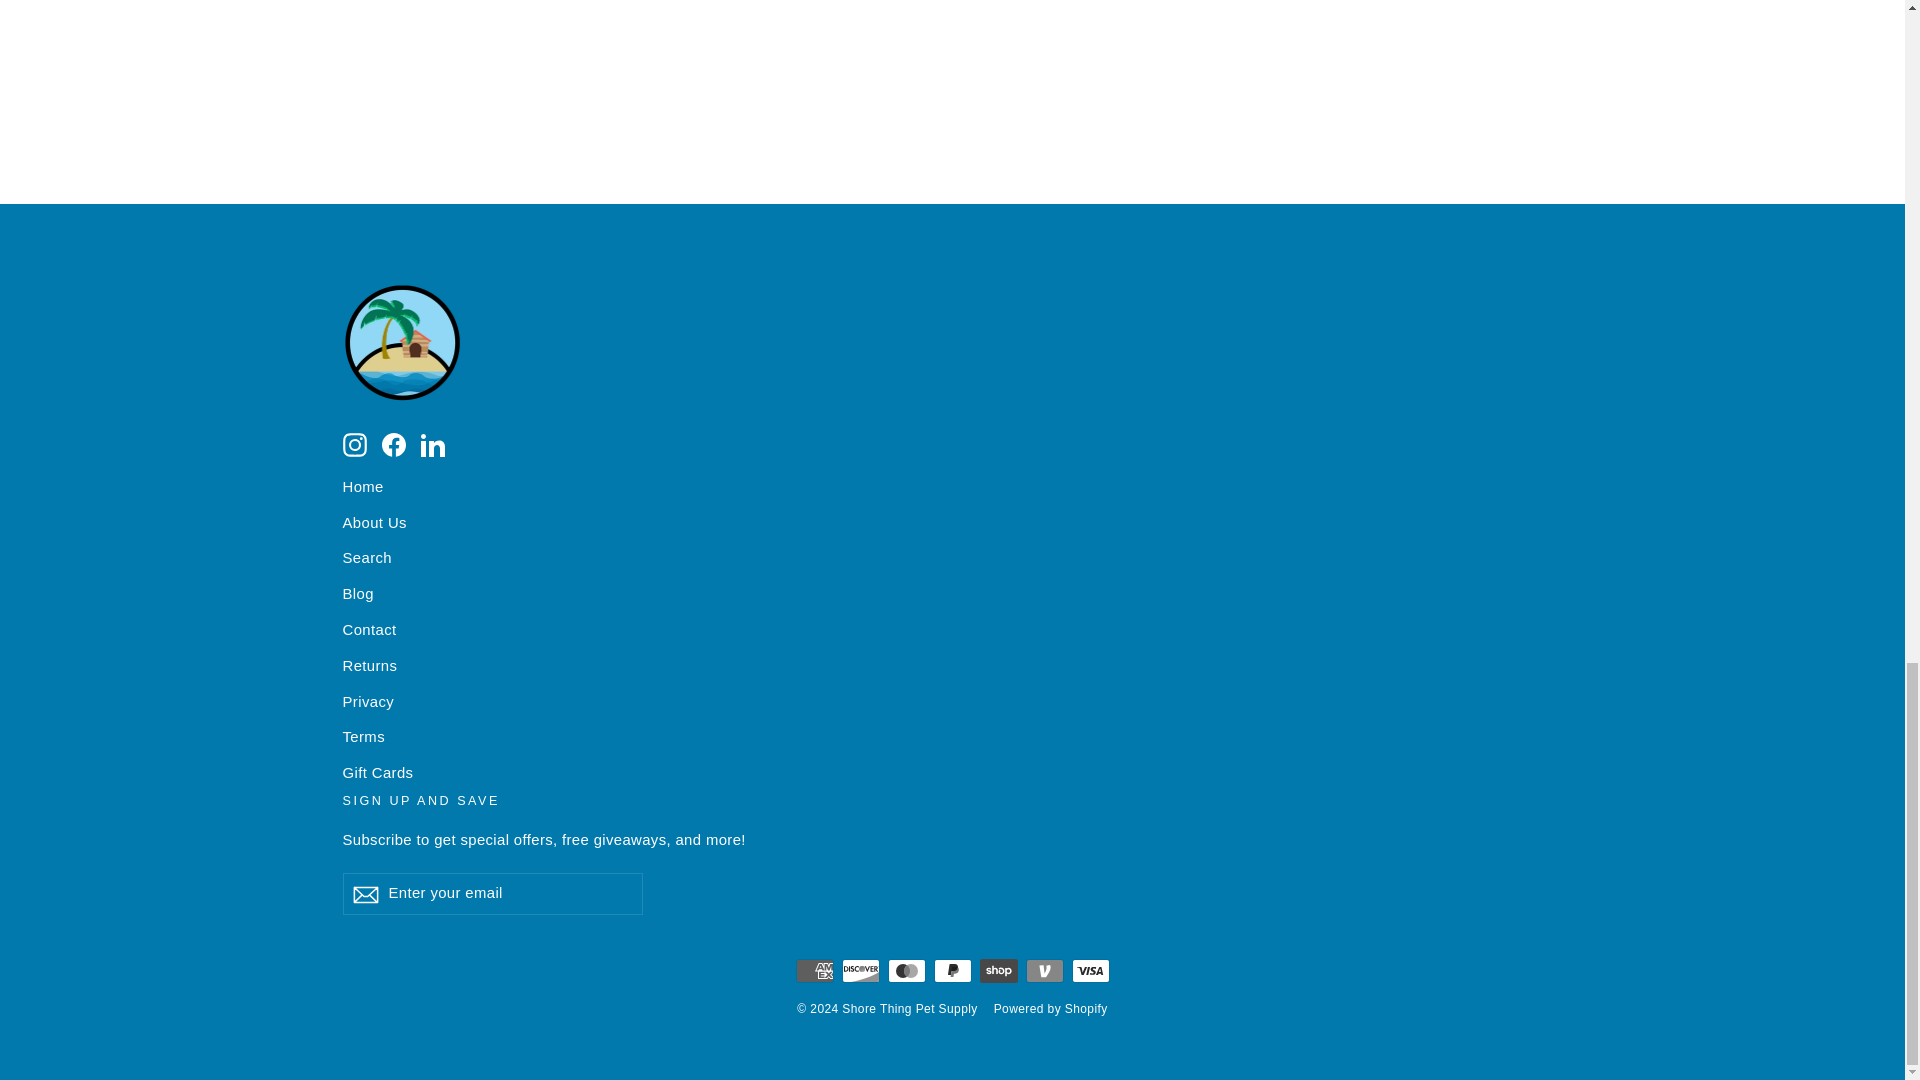 This screenshot has width=1920, height=1080. What do you see at coordinates (814, 970) in the screenshot?
I see `American Express` at bounding box center [814, 970].